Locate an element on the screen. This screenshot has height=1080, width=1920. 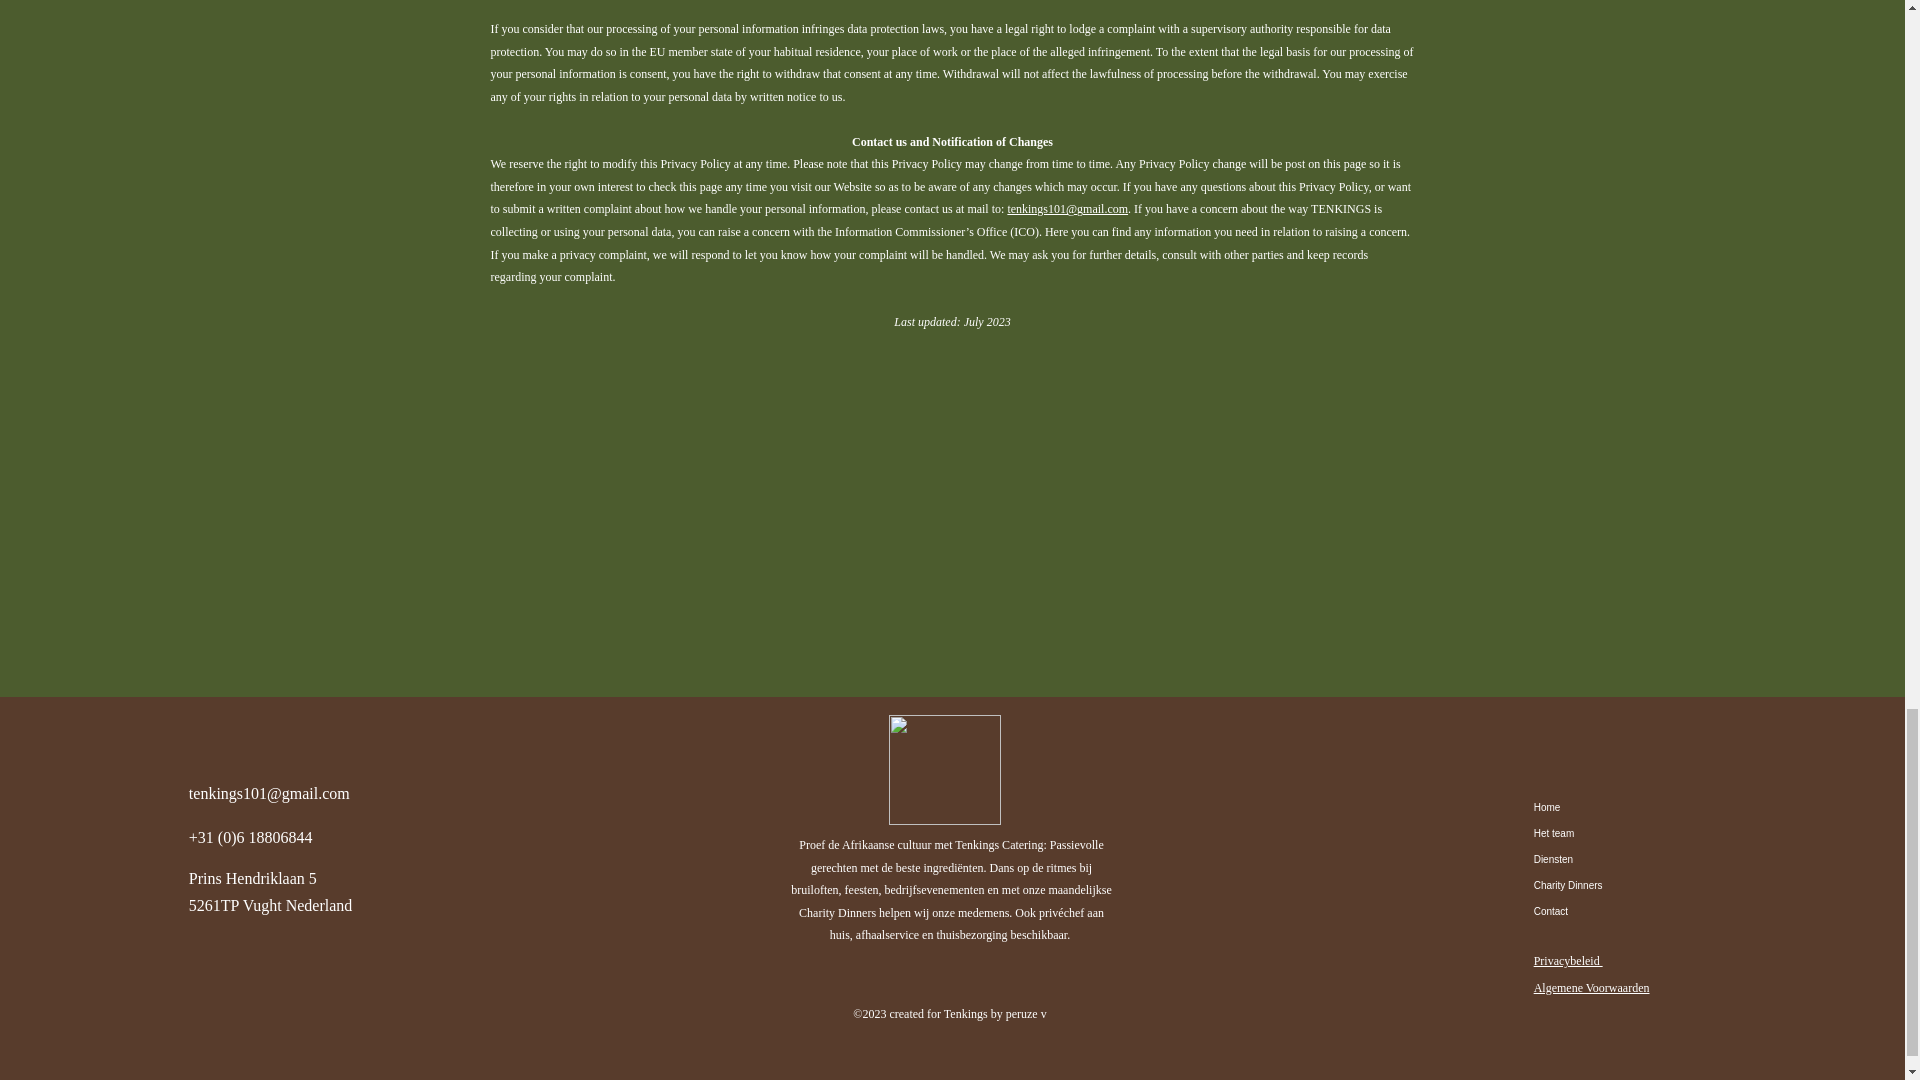
Diensten is located at coordinates (1604, 859).